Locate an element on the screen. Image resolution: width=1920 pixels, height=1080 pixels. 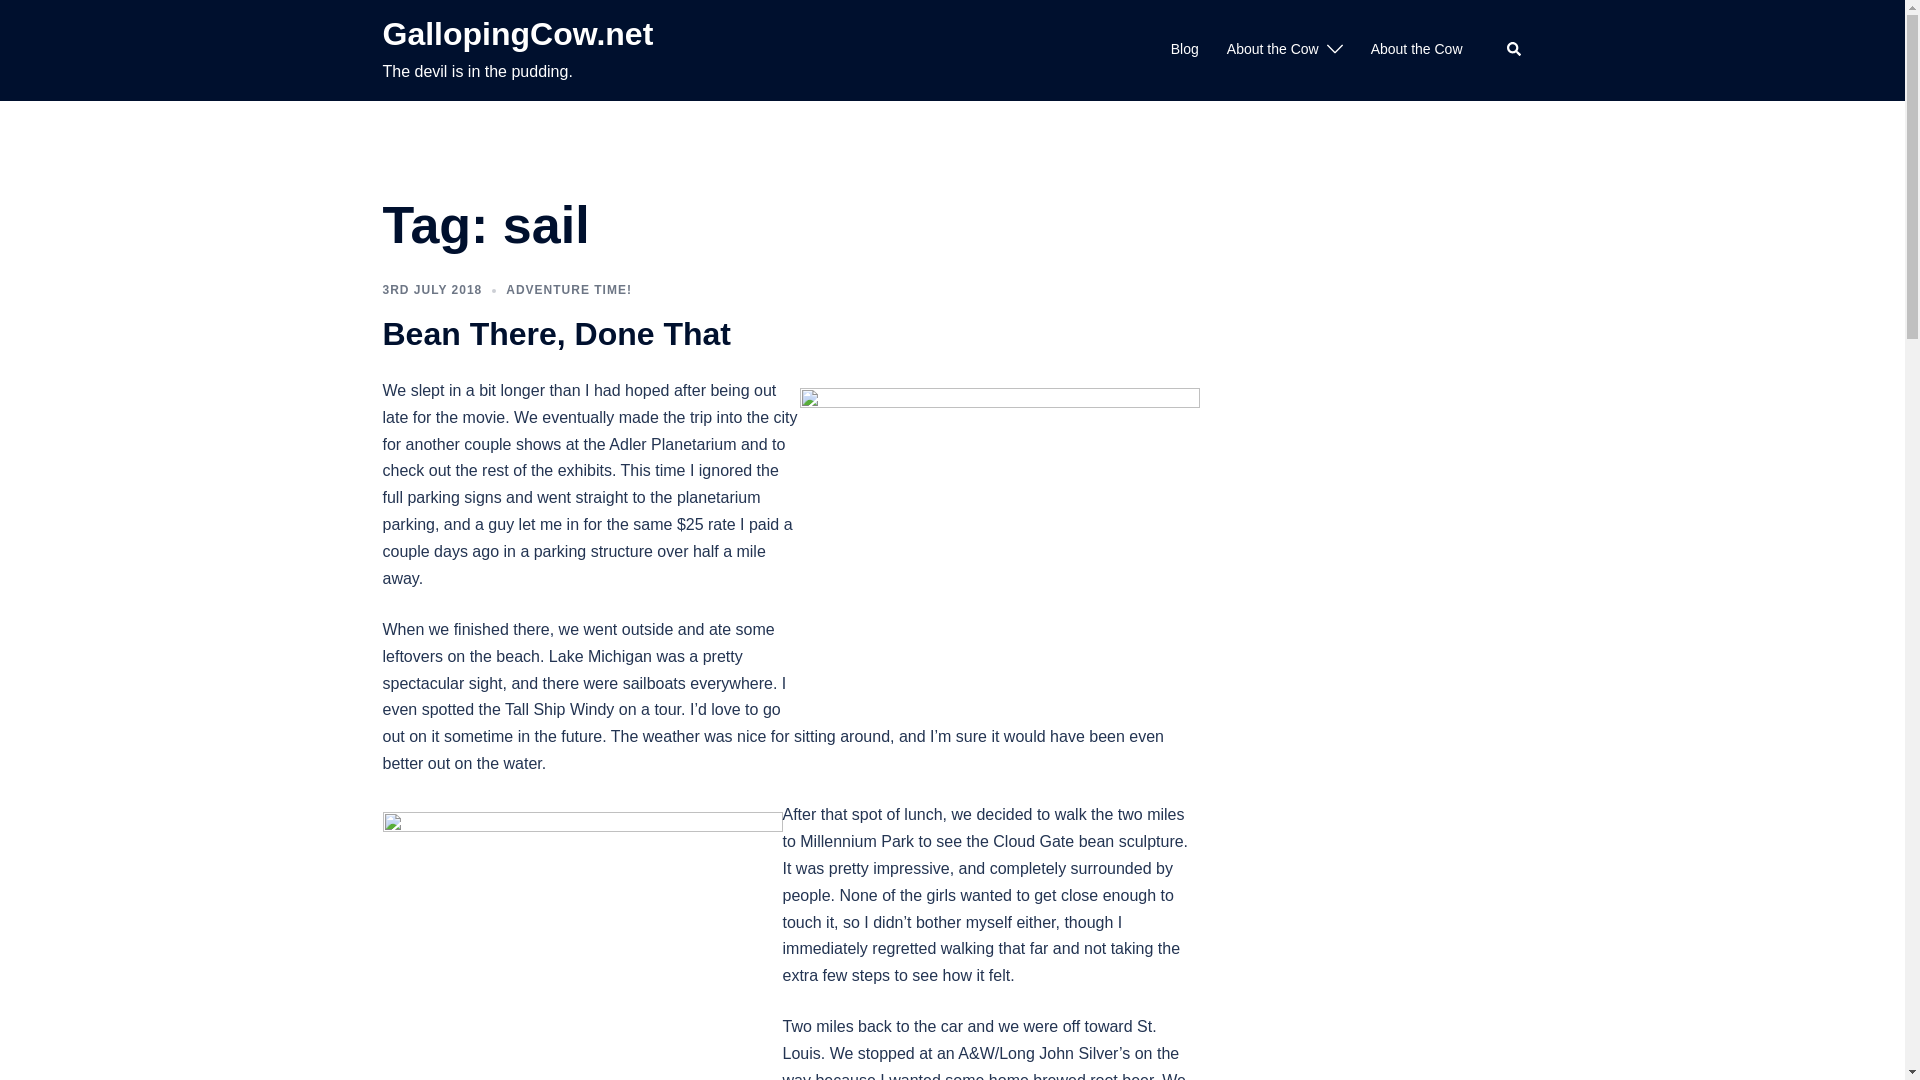
ADVENTURE TIME! is located at coordinates (568, 290).